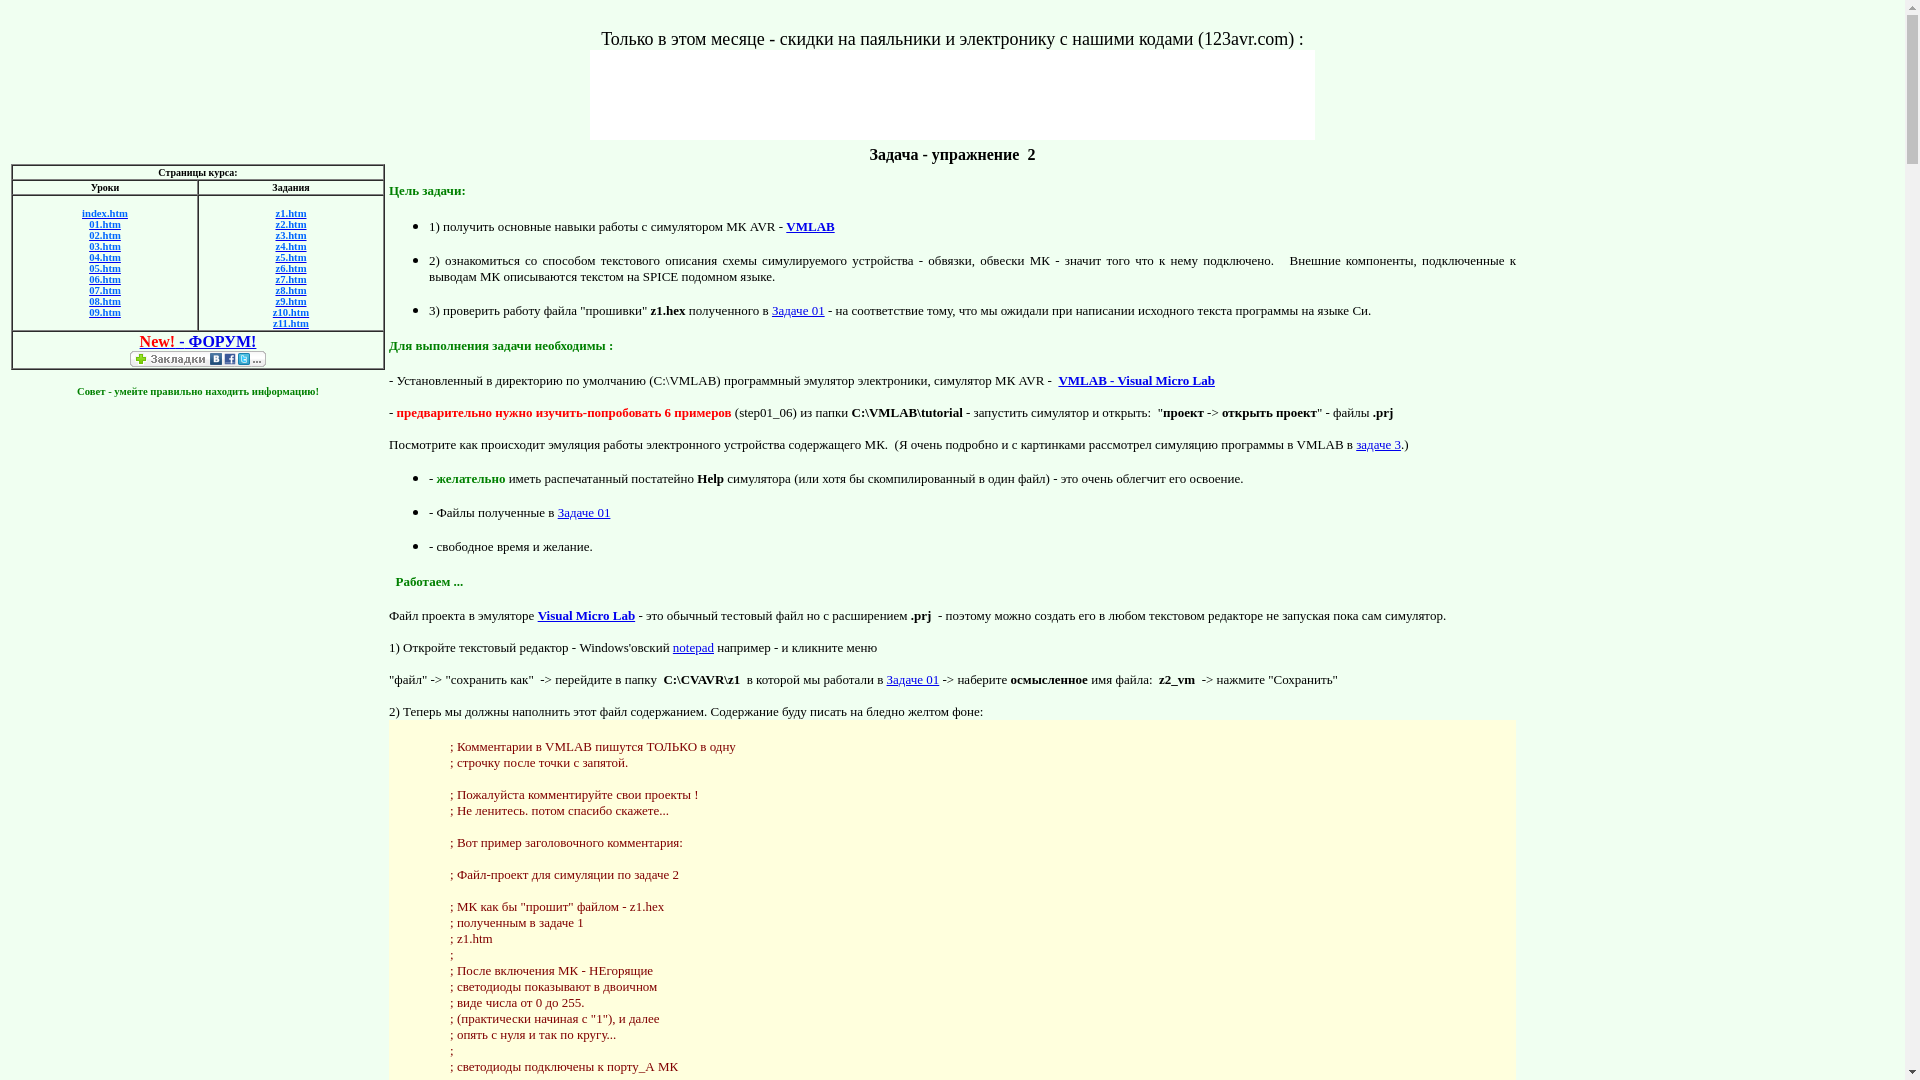 The width and height of the screenshot is (1920, 1080). Describe the element at coordinates (105, 268) in the screenshot. I see `05.htm` at that location.